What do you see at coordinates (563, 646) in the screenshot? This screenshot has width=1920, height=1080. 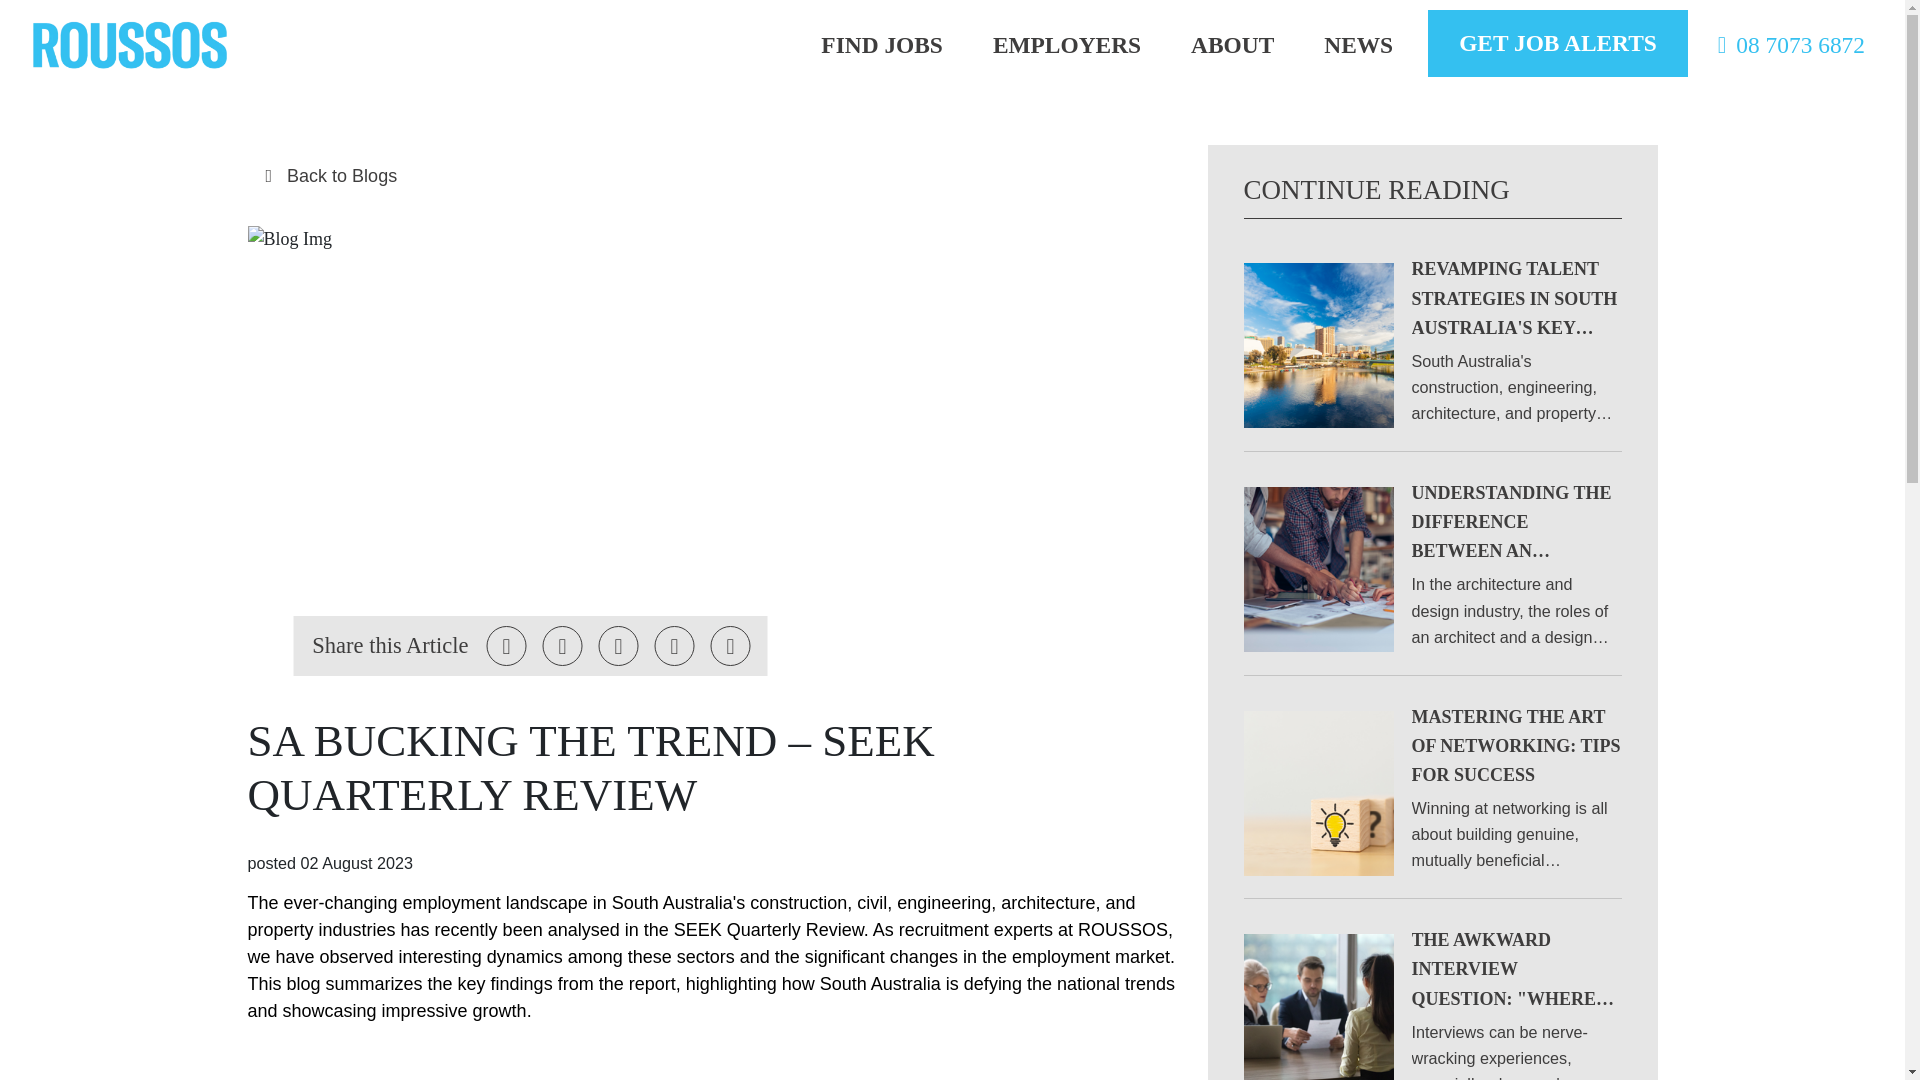 I see `Share on Facebook` at bounding box center [563, 646].